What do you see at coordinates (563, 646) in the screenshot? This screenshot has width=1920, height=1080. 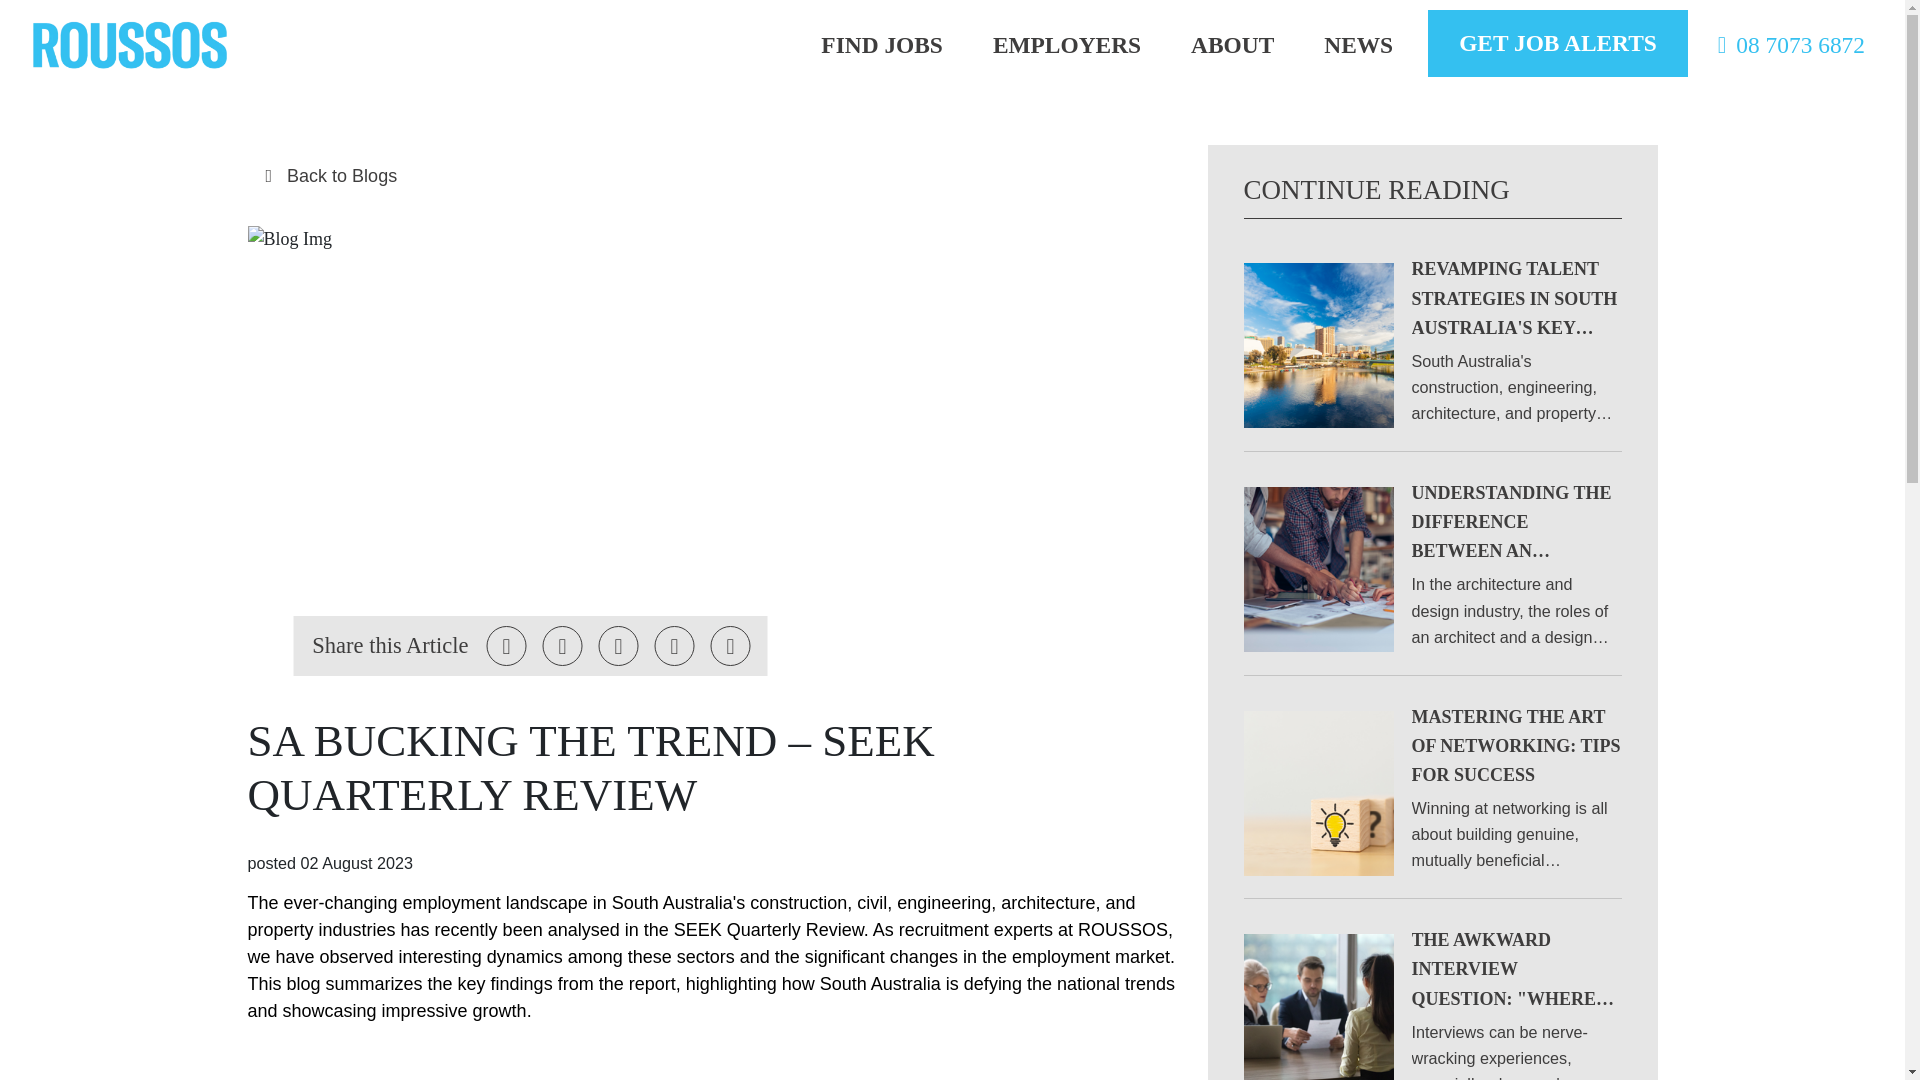 I see `Share on Facebook` at bounding box center [563, 646].